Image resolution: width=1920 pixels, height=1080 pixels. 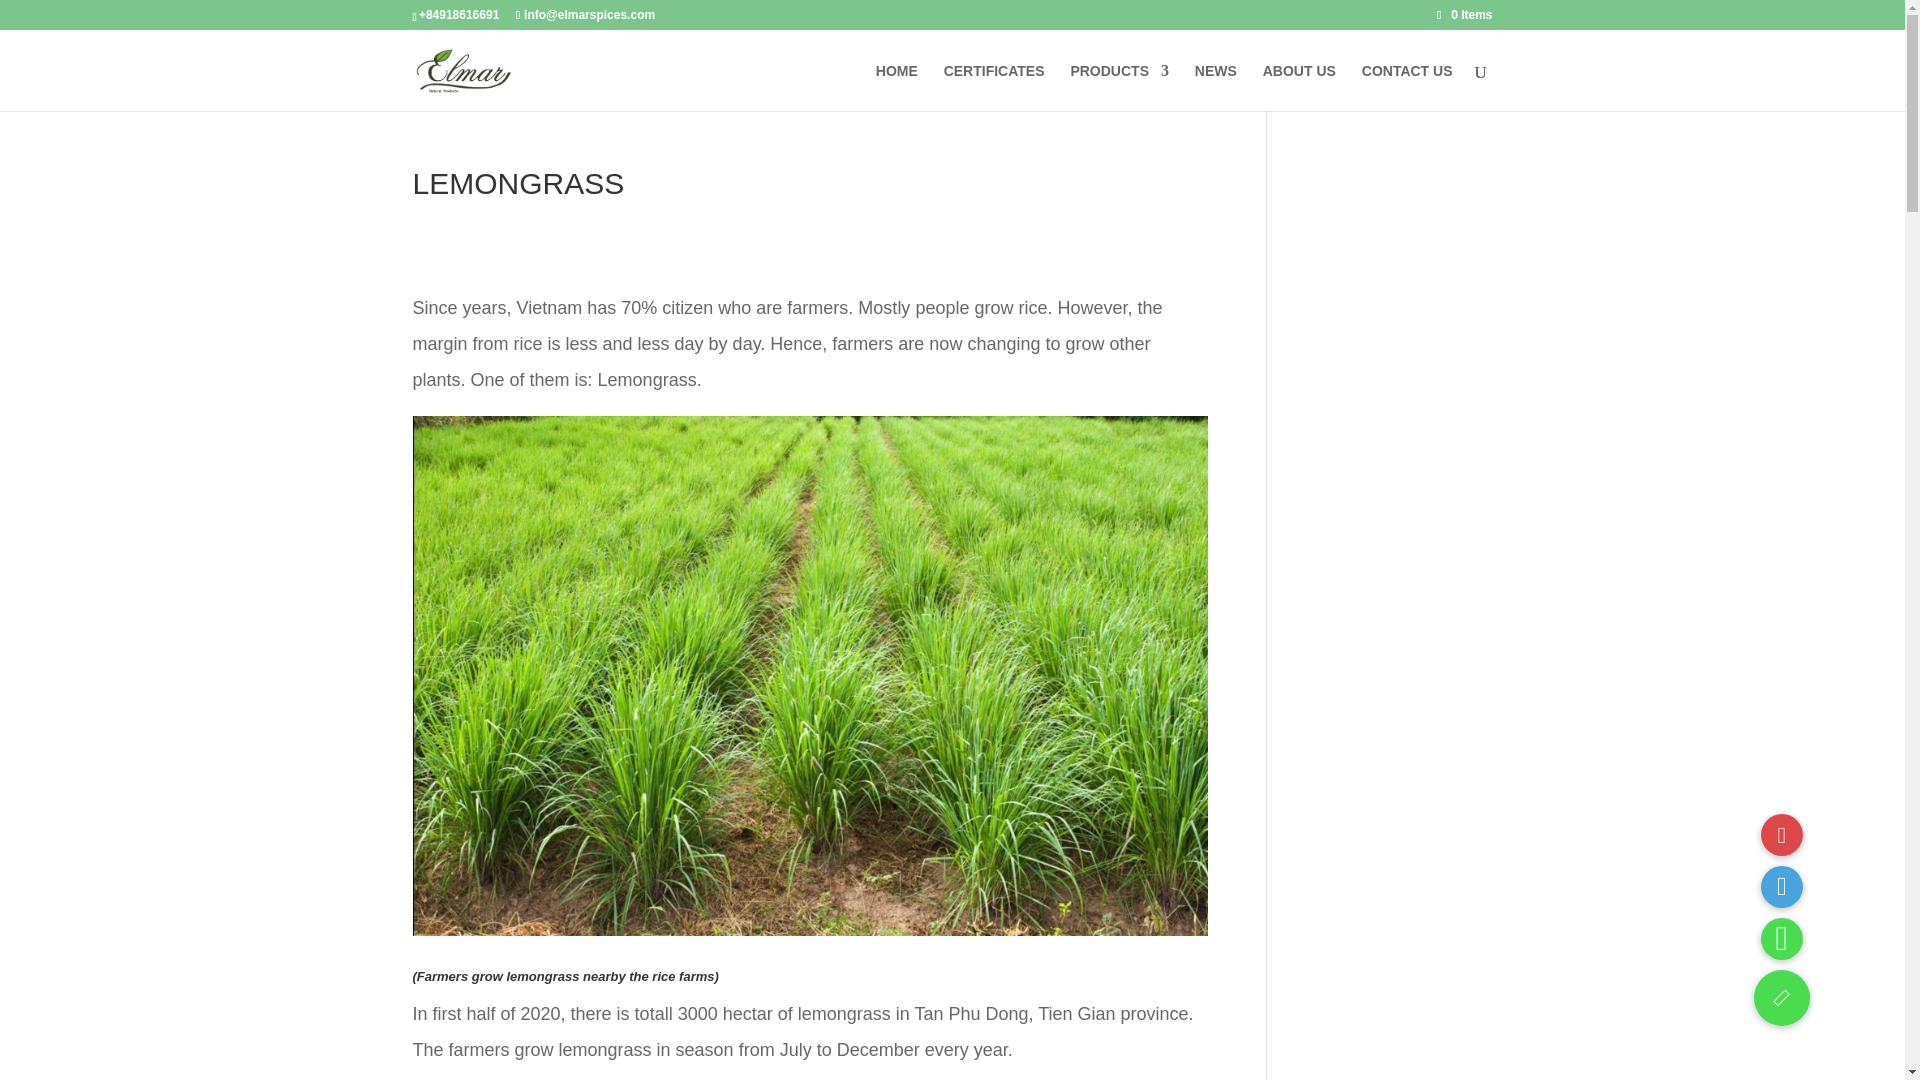 What do you see at coordinates (896, 87) in the screenshot?
I see `HOME` at bounding box center [896, 87].